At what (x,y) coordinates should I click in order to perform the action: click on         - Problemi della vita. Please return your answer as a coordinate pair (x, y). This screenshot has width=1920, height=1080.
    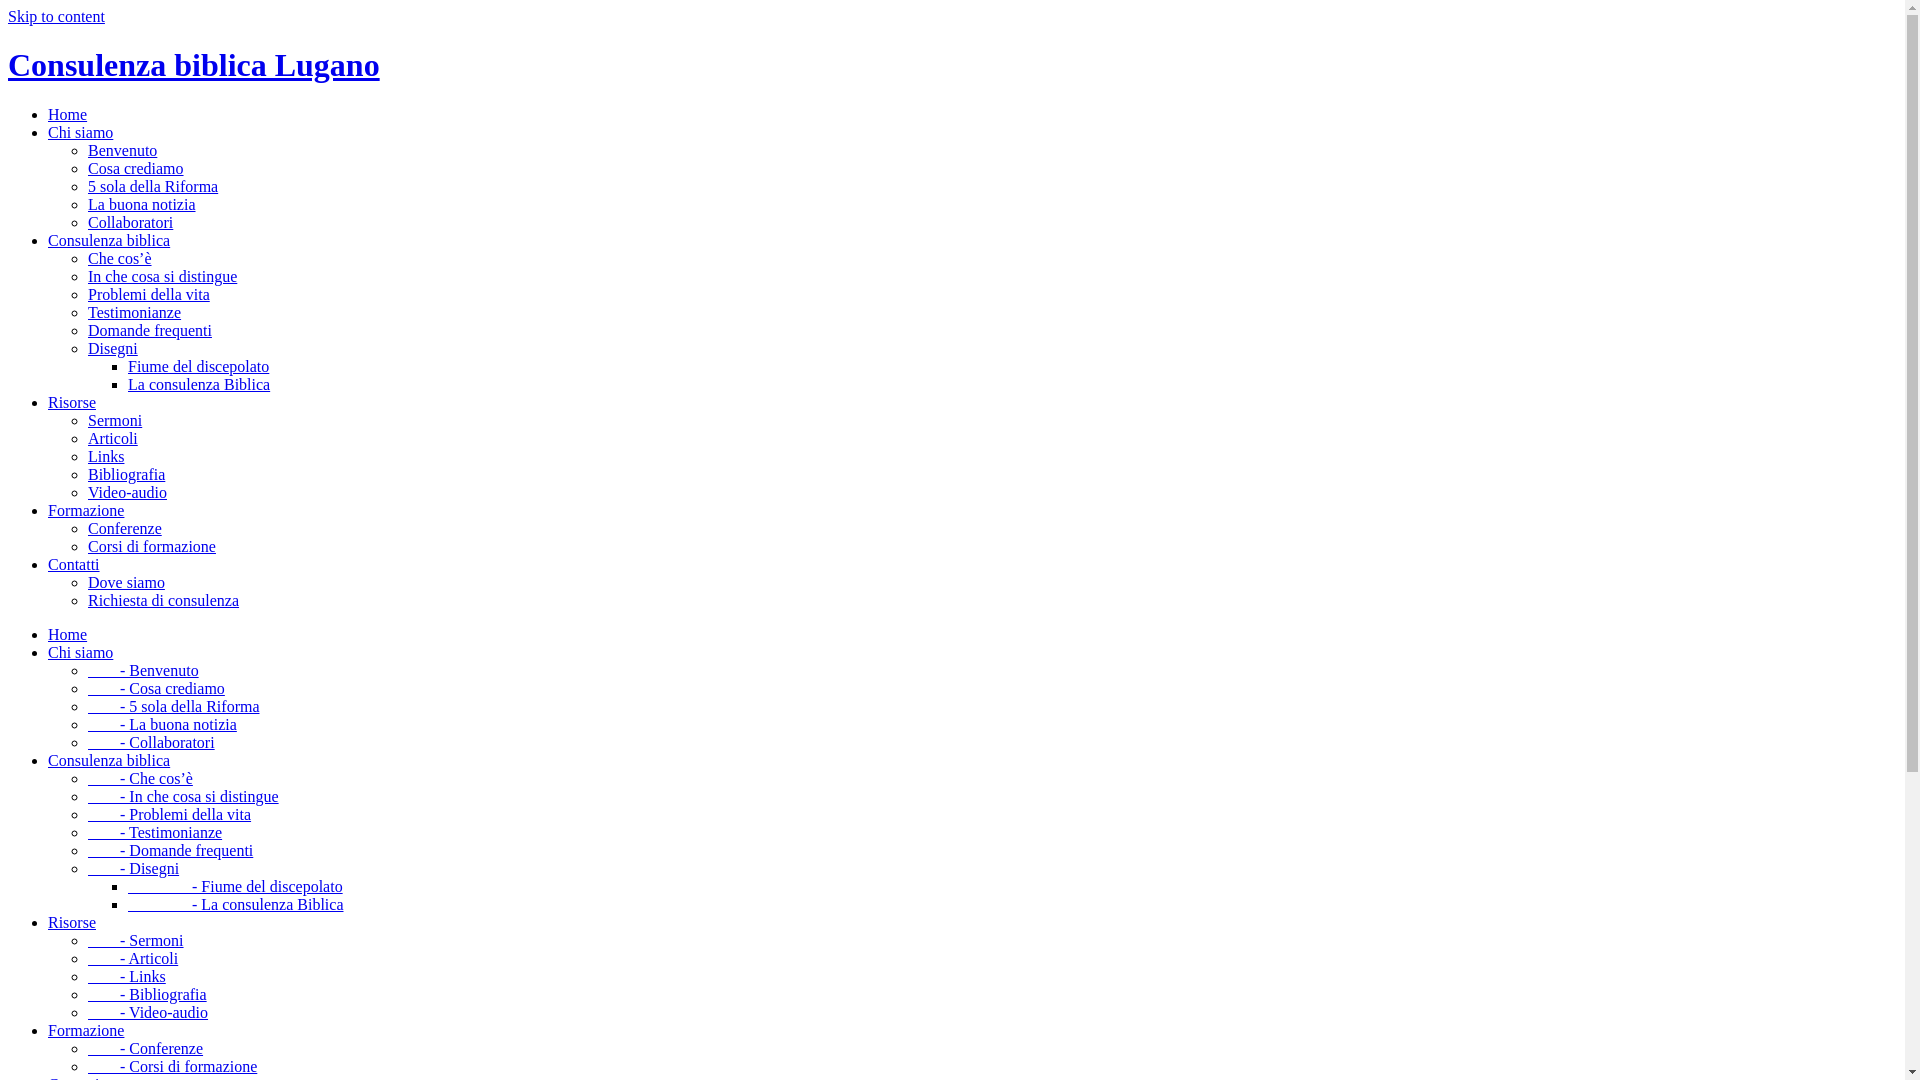
    Looking at the image, I should click on (170, 814).